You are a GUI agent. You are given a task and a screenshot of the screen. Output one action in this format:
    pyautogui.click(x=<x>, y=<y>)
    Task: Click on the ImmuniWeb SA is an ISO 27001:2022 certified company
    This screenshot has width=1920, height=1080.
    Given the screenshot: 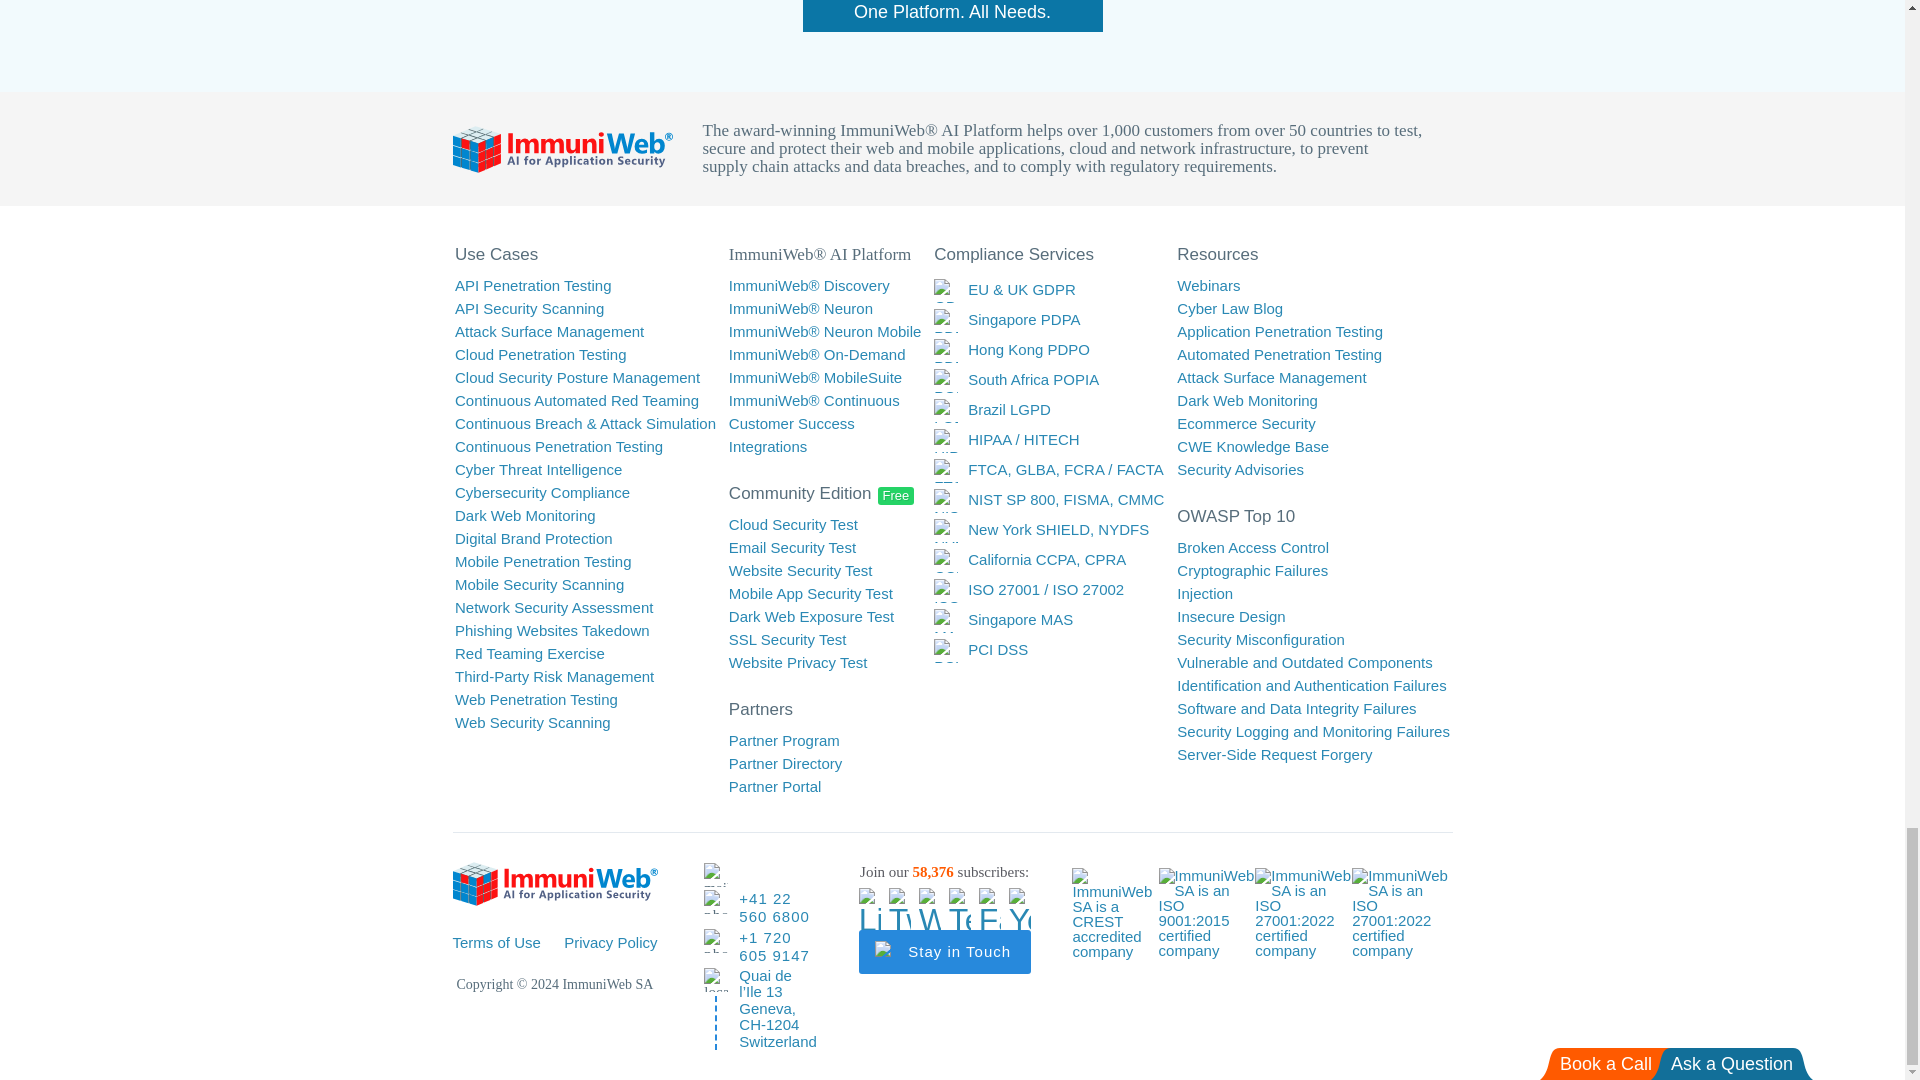 What is the action you would take?
    pyautogui.click(x=1304, y=918)
    